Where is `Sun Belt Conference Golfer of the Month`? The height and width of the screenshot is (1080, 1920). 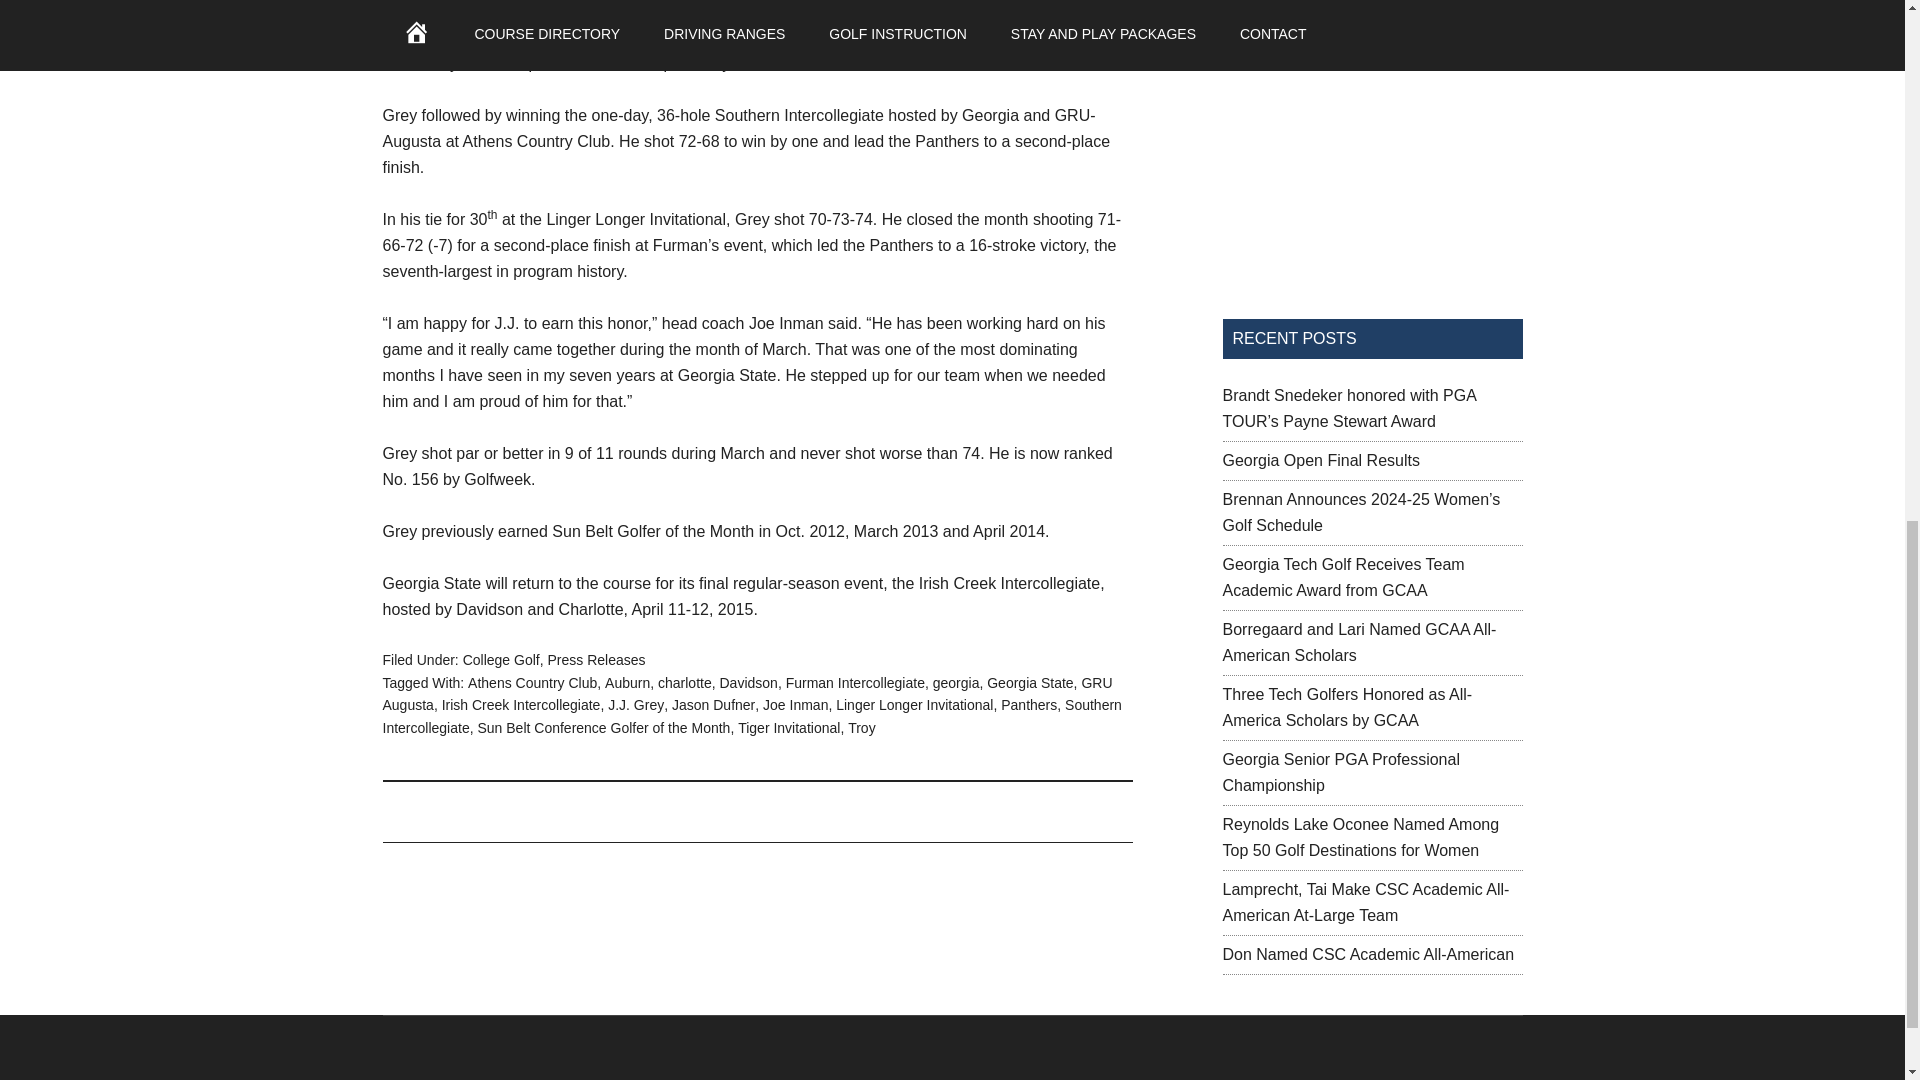 Sun Belt Conference Golfer of the Month is located at coordinates (602, 728).